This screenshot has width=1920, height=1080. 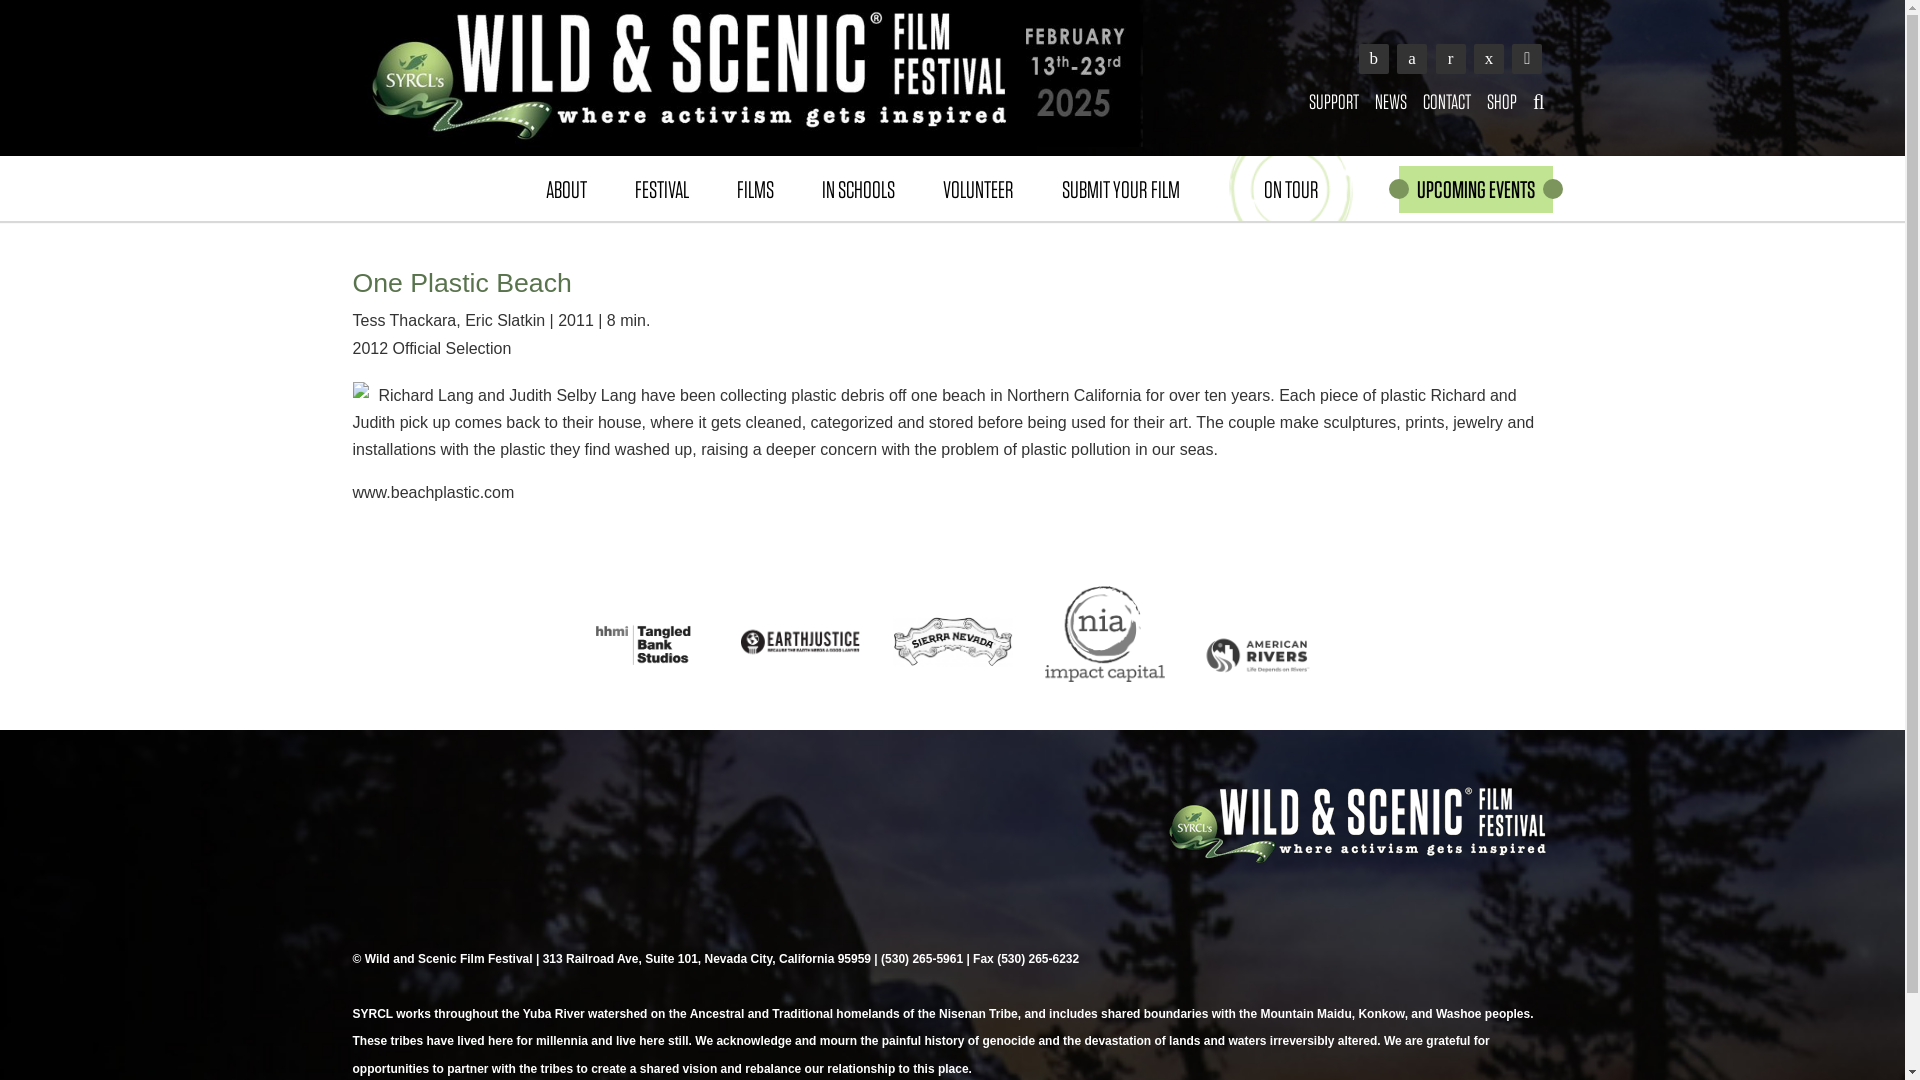 What do you see at coordinates (754, 188) in the screenshot?
I see `FILMS` at bounding box center [754, 188].